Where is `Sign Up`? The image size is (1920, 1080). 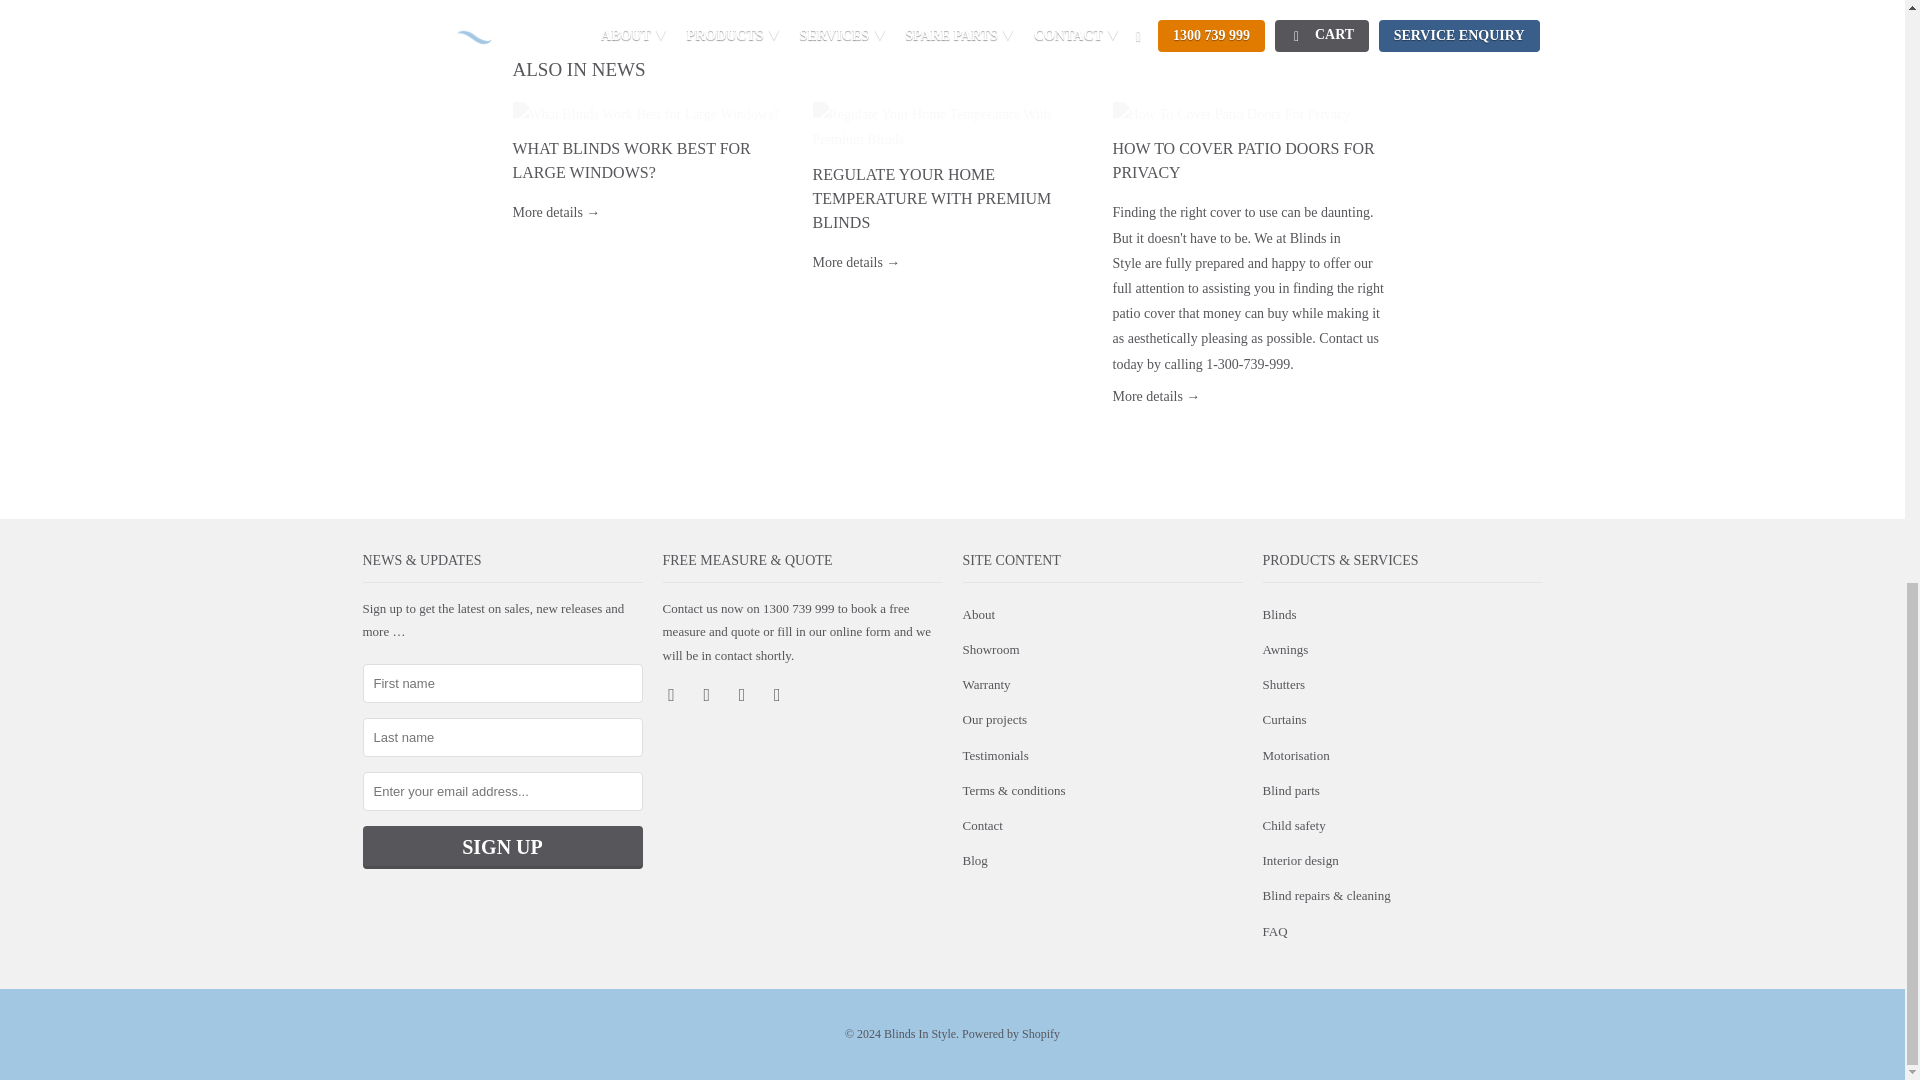 Sign Up is located at coordinates (502, 848).